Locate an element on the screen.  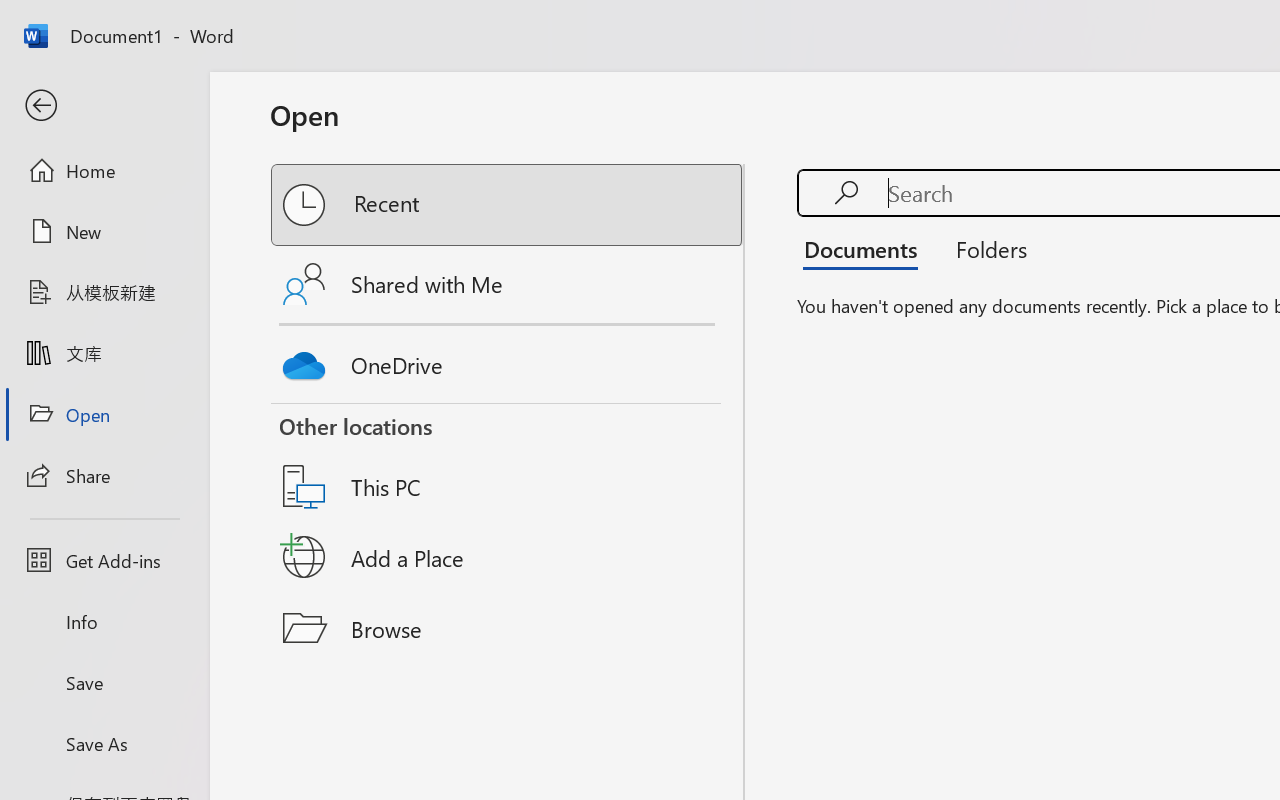
Back is located at coordinates (104, 106).